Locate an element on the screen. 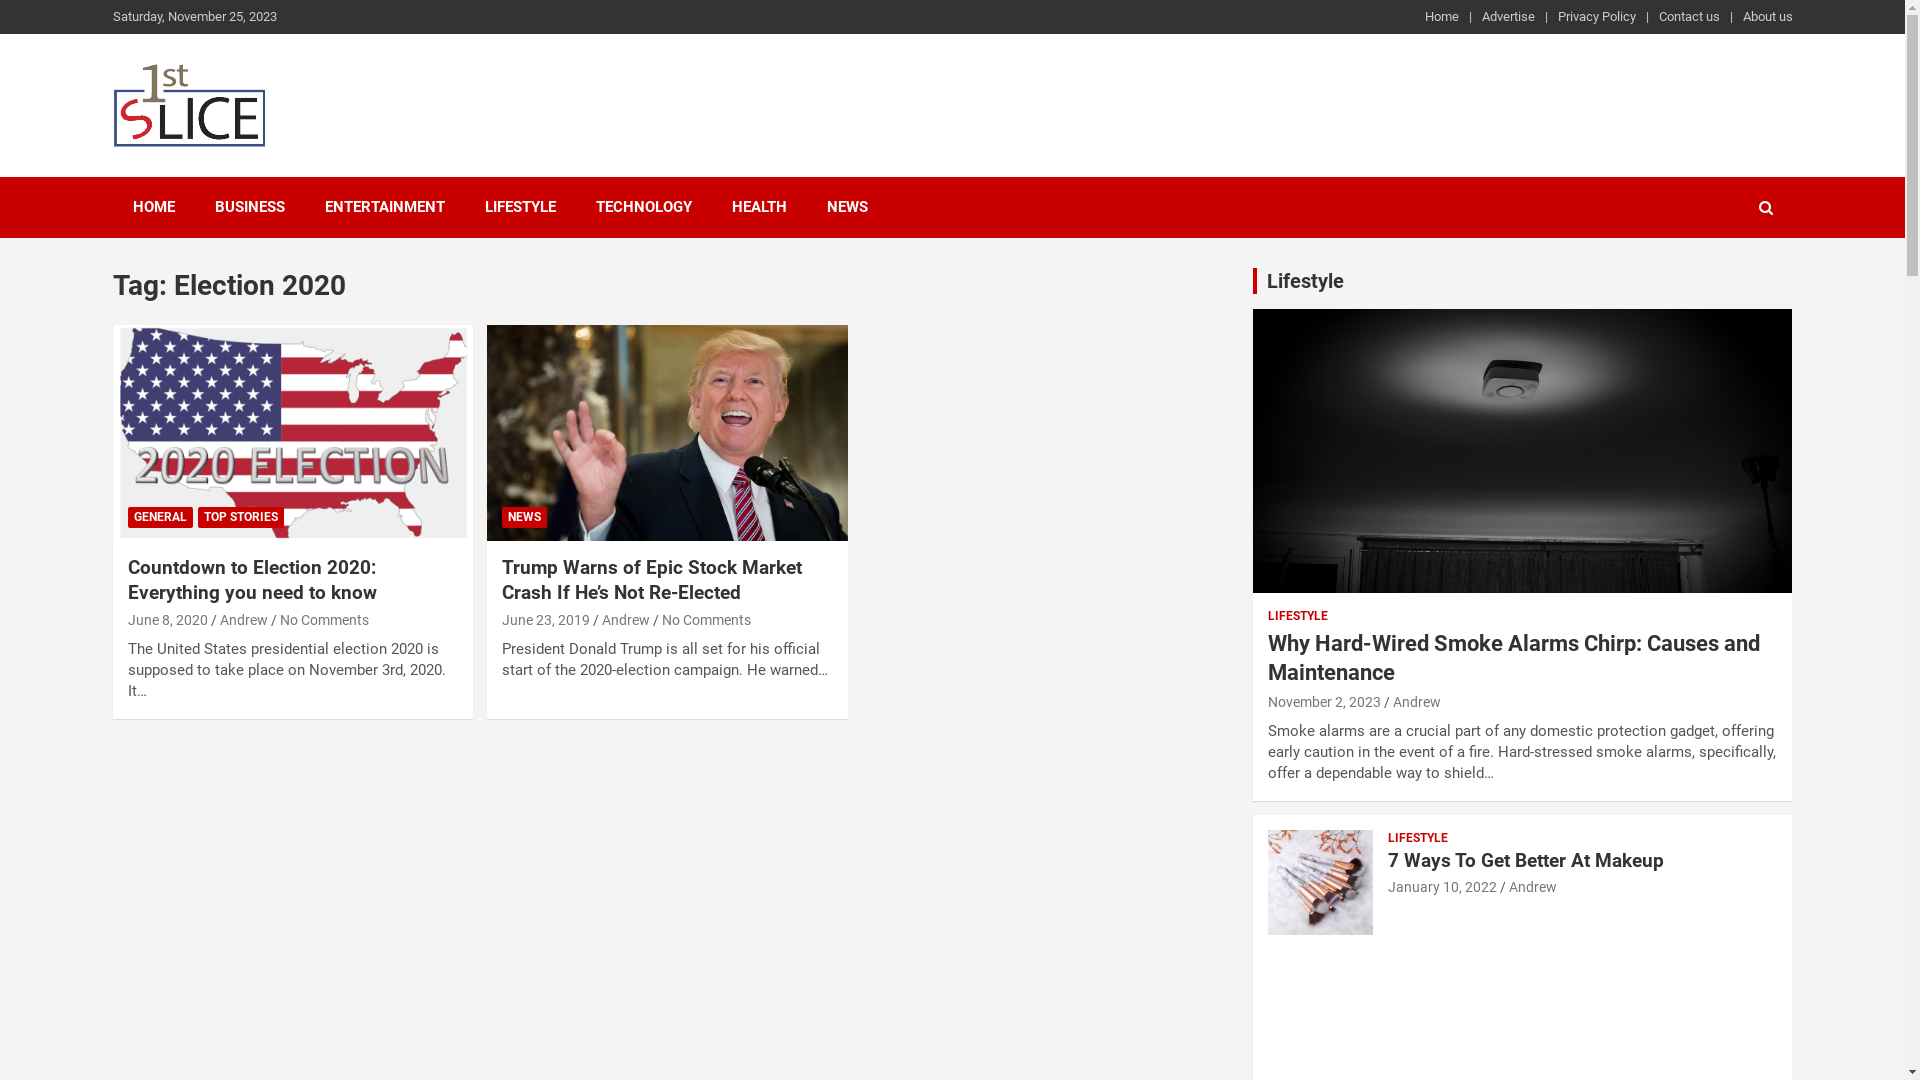 This screenshot has width=1920, height=1080. BUSINESS is located at coordinates (249, 208).